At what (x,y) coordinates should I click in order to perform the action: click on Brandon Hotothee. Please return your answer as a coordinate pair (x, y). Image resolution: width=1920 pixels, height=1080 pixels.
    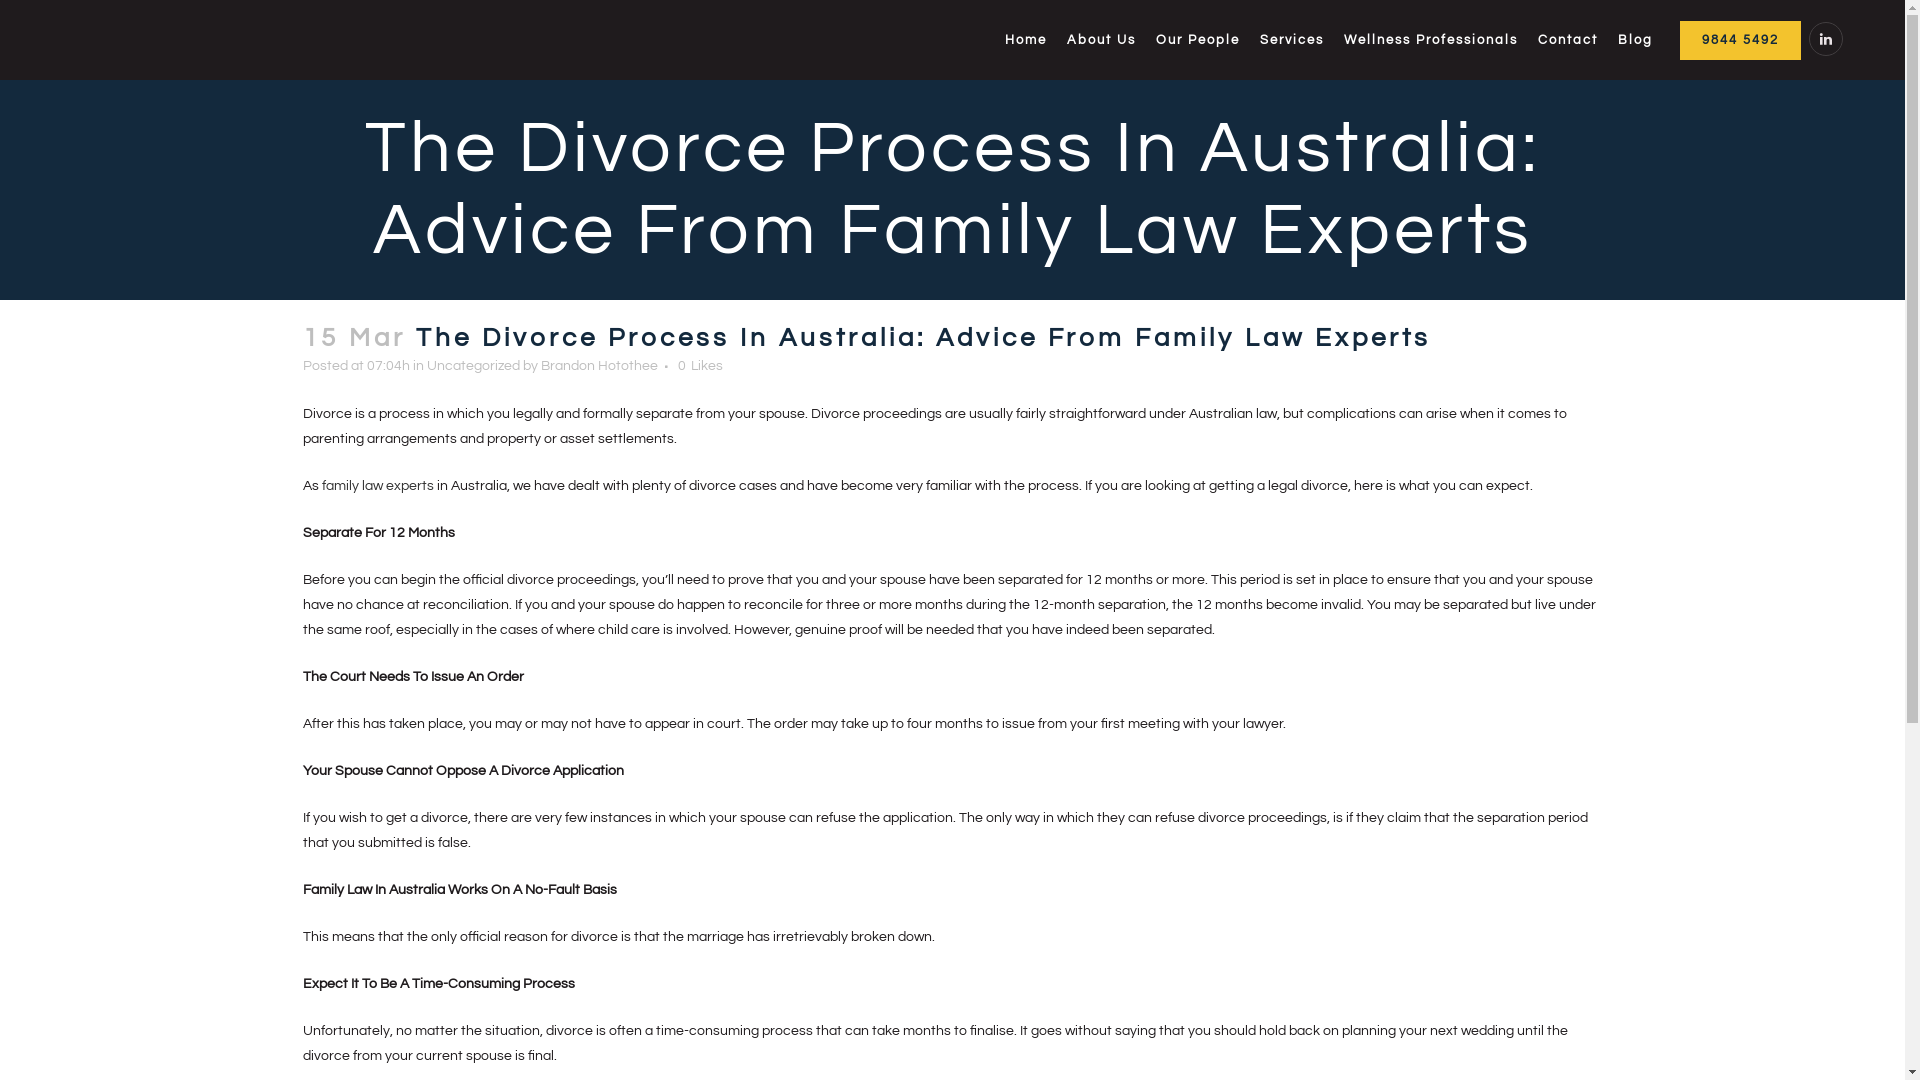
    Looking at the image, I should click on (598, 366).